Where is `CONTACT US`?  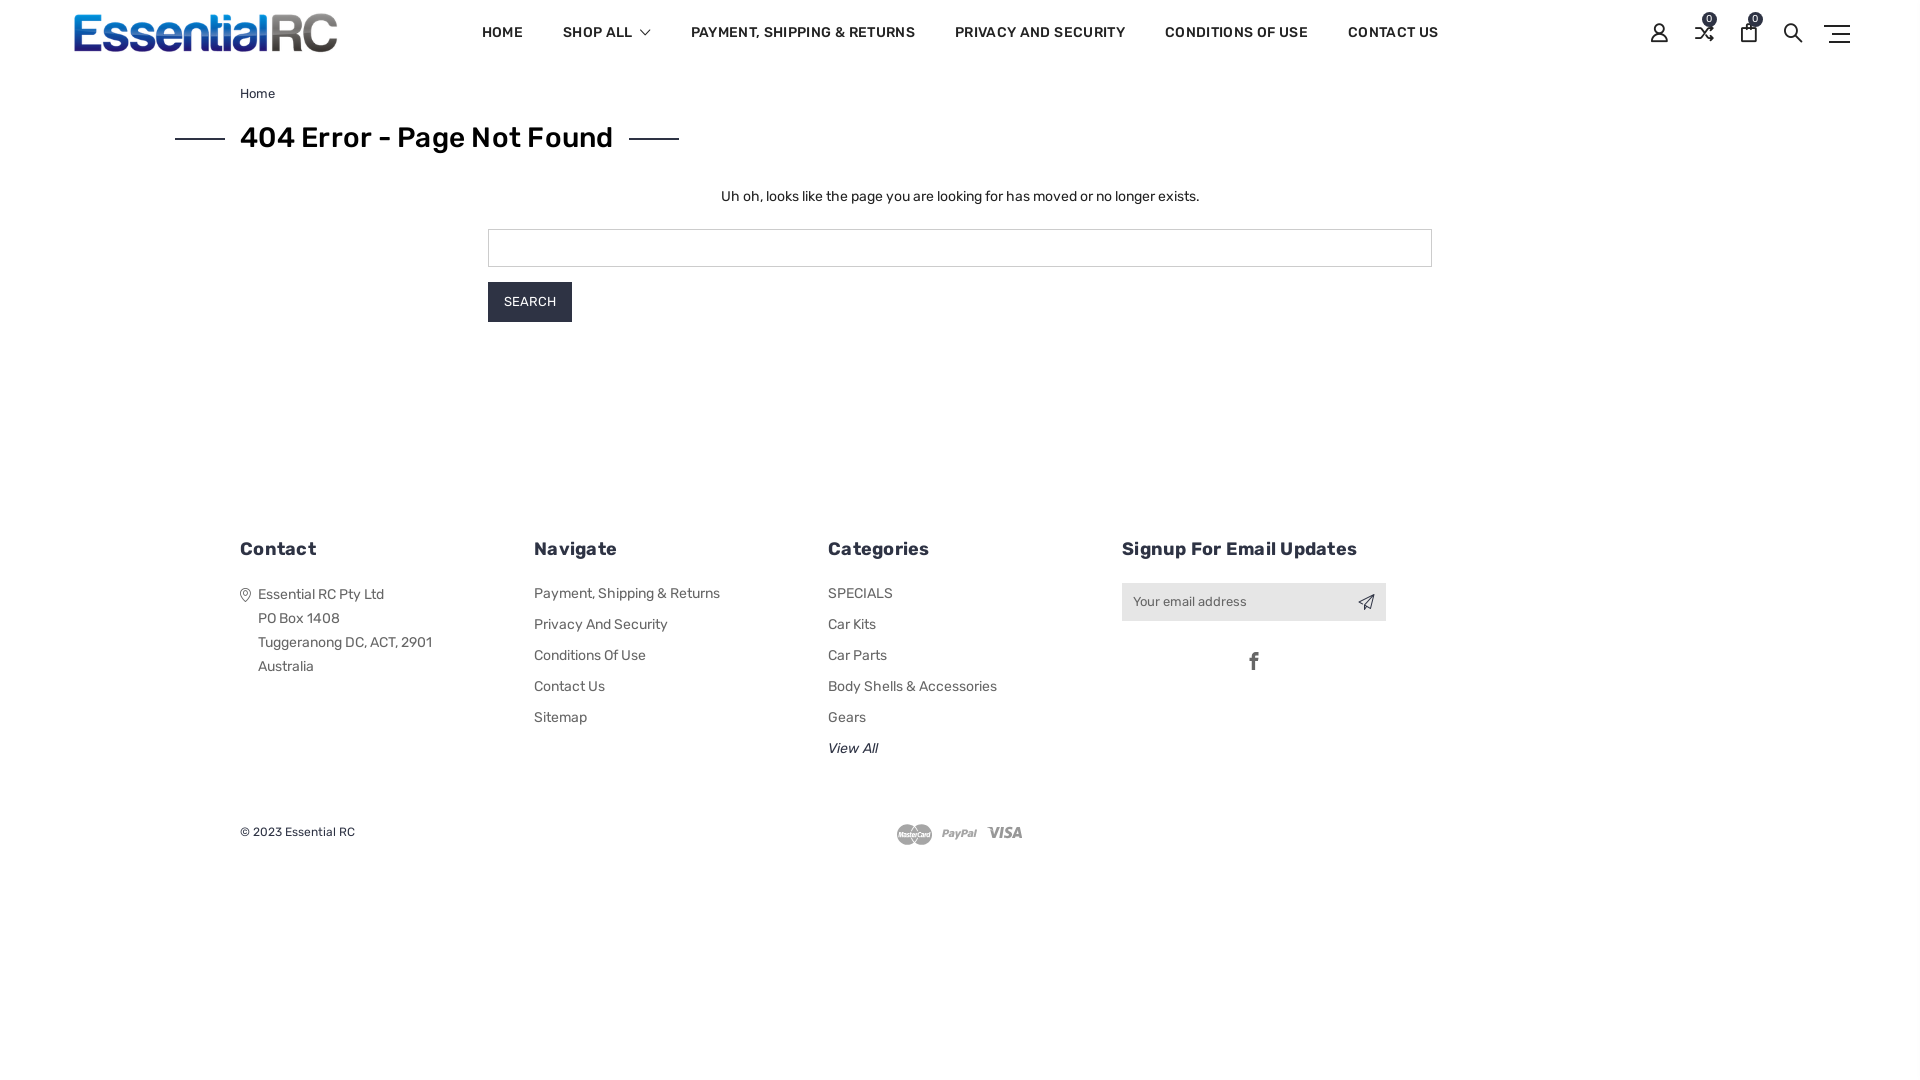 CONTACT US is located at coordinates (1394, 46).